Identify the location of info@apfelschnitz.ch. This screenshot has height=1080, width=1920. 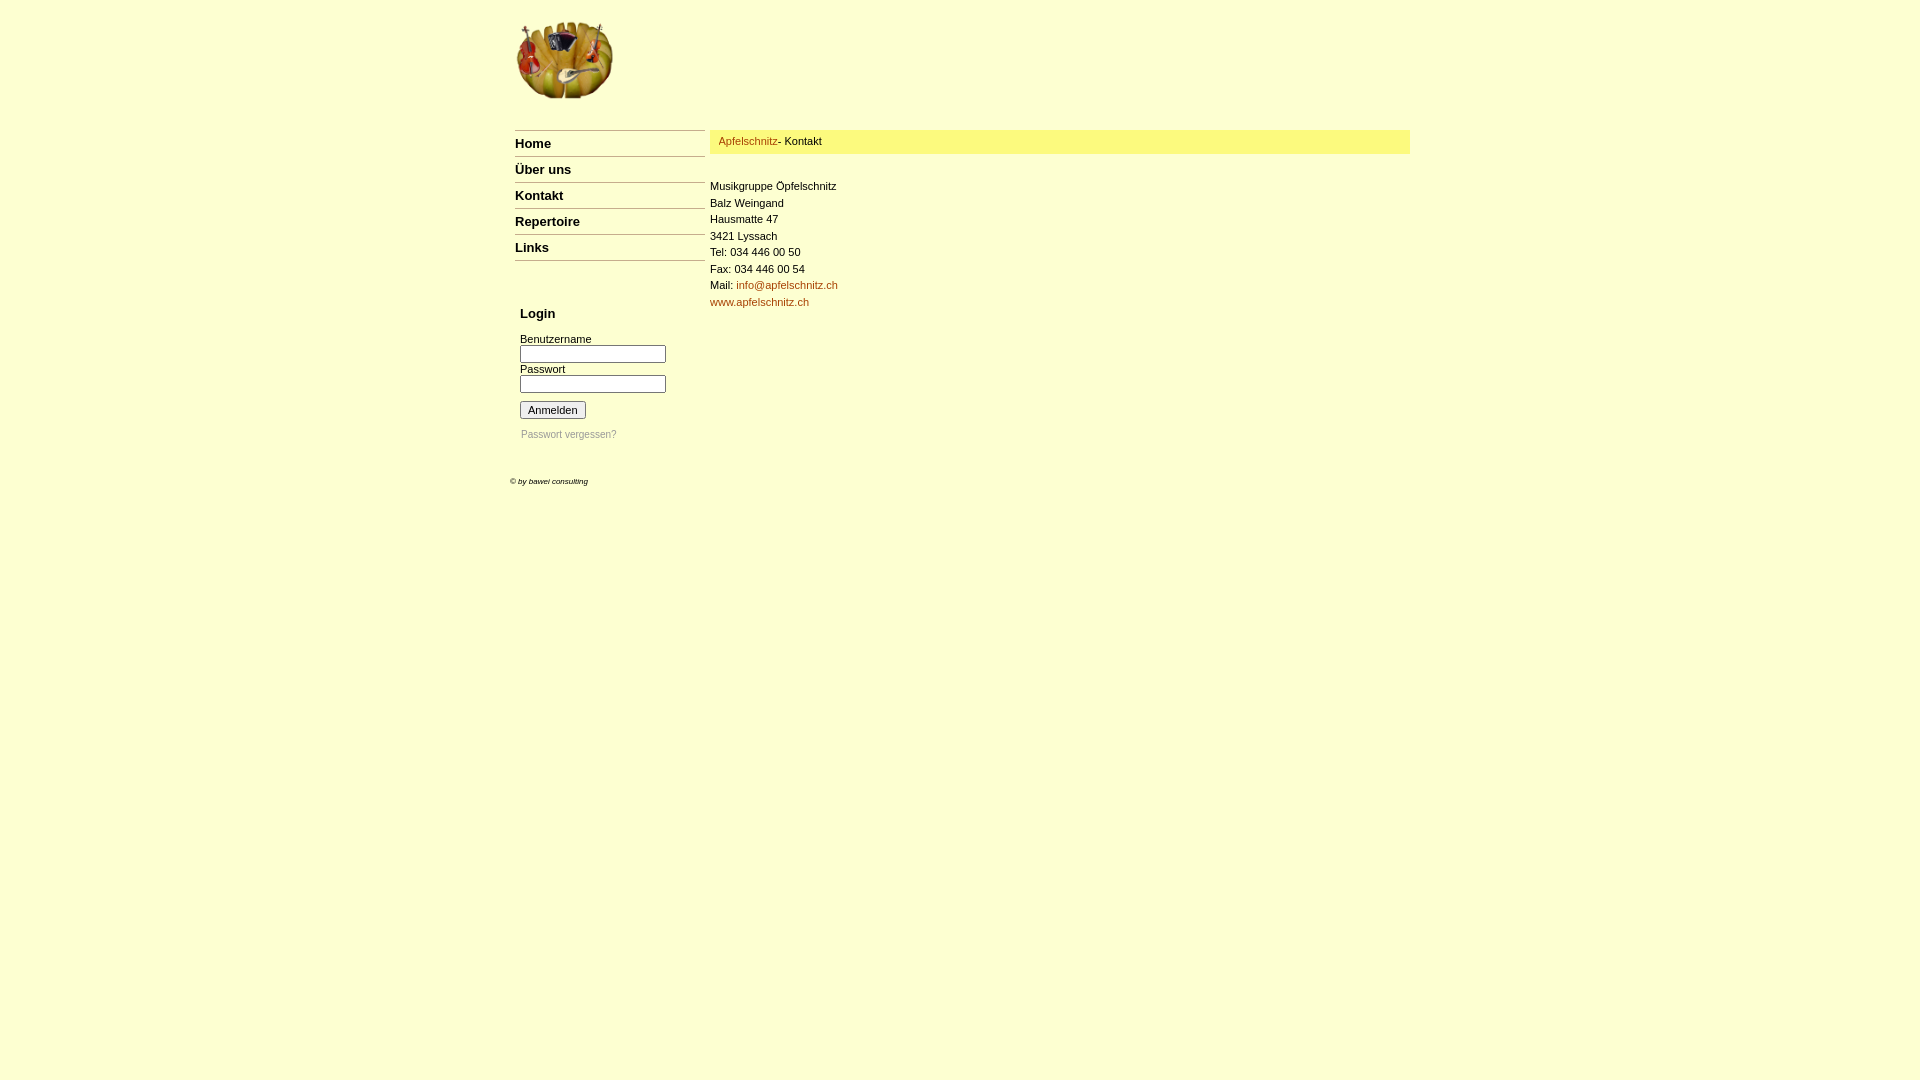
(787, 285).